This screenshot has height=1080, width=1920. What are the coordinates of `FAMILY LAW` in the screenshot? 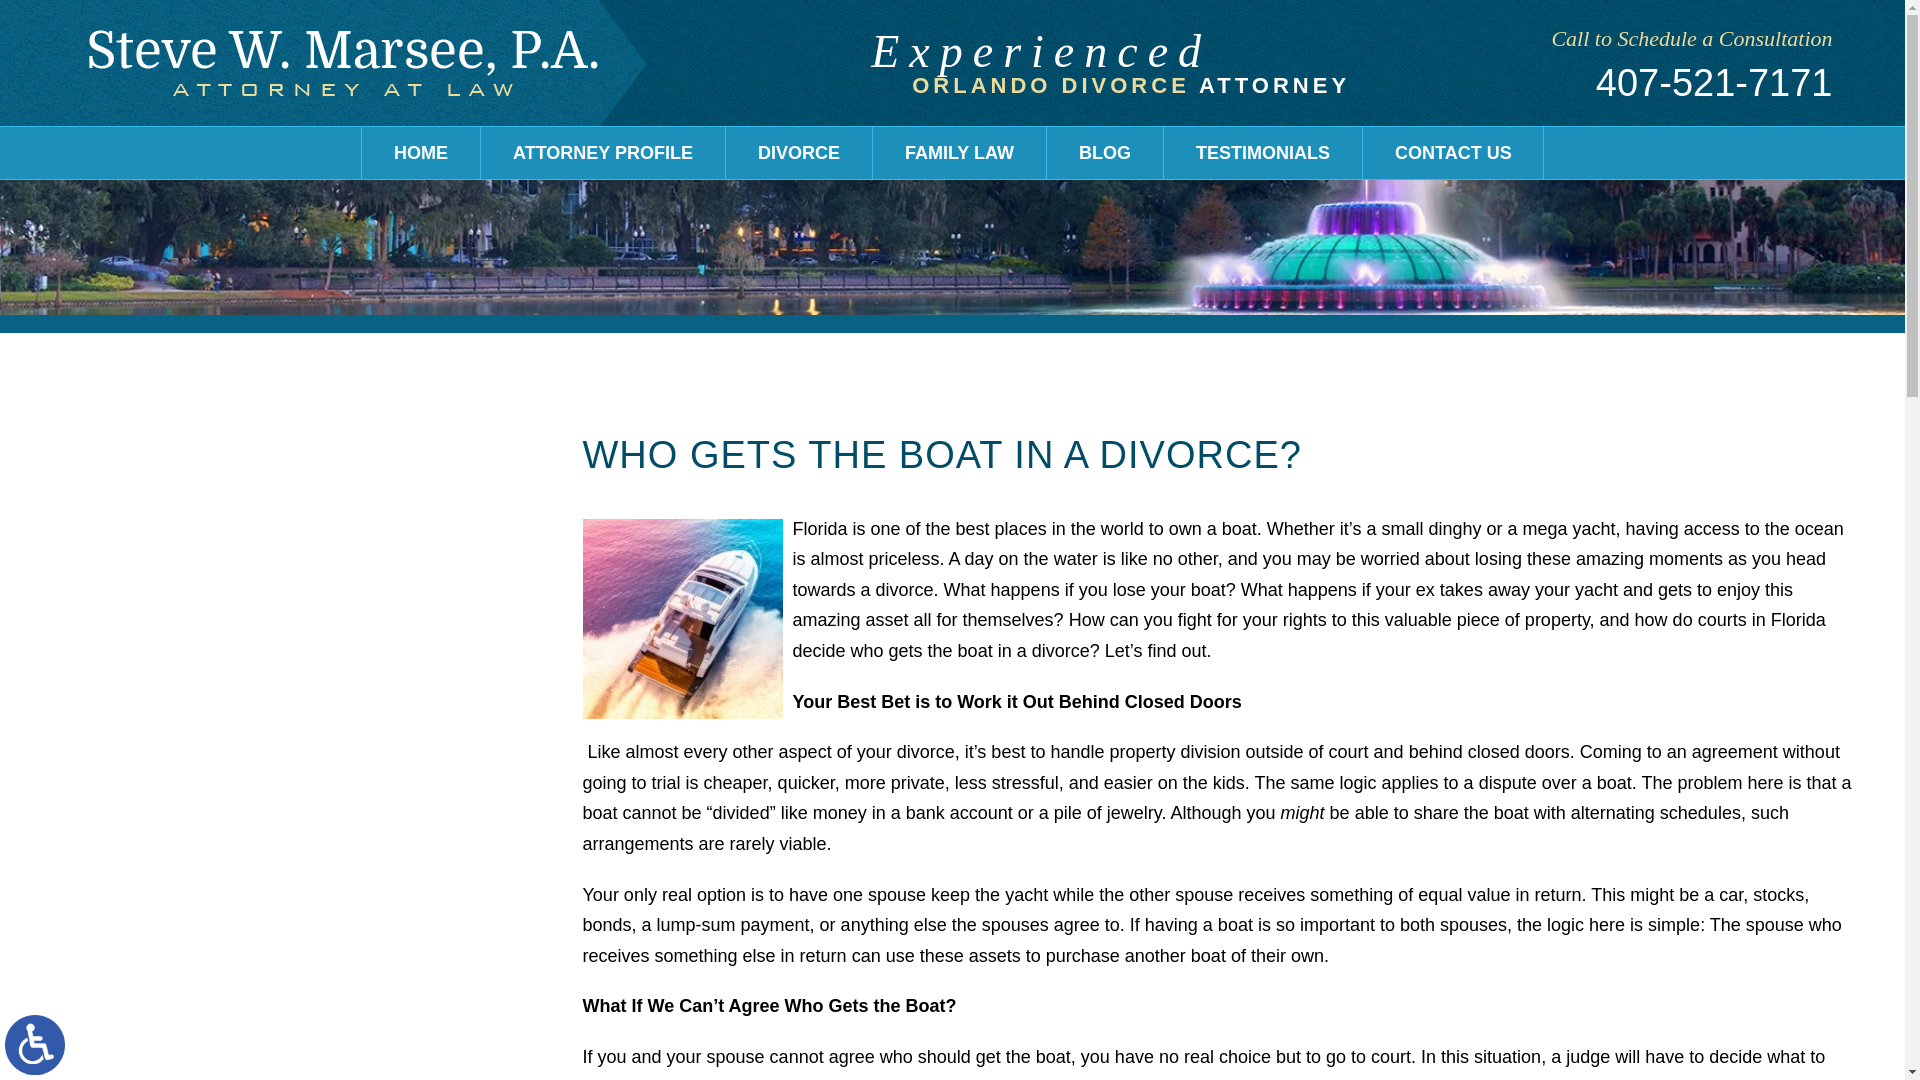 It's located at (960, 152).